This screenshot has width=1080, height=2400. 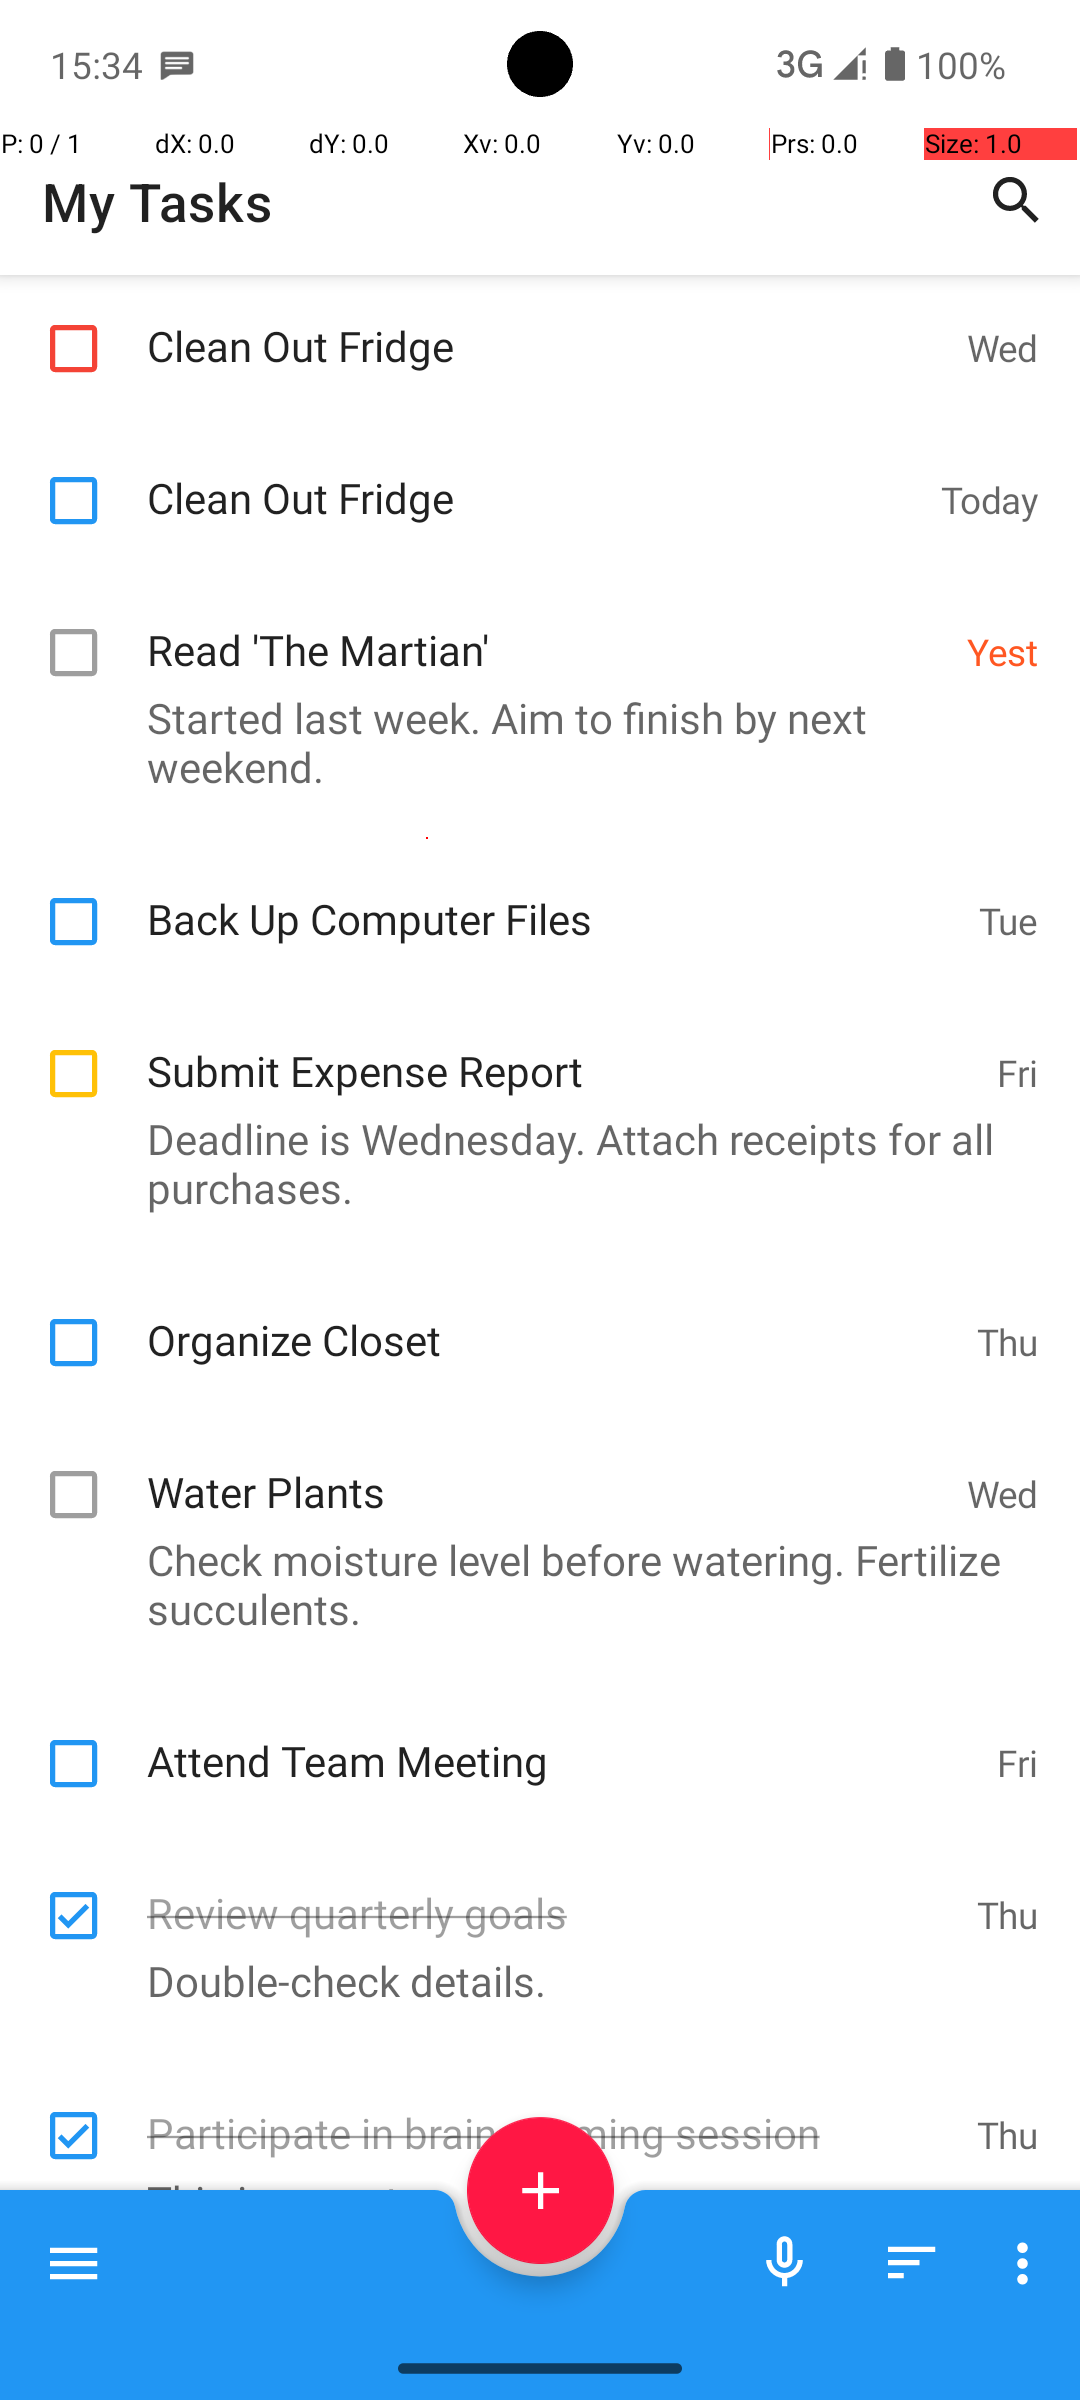 I want to click on My Tasks, so click(x=157, y=202).